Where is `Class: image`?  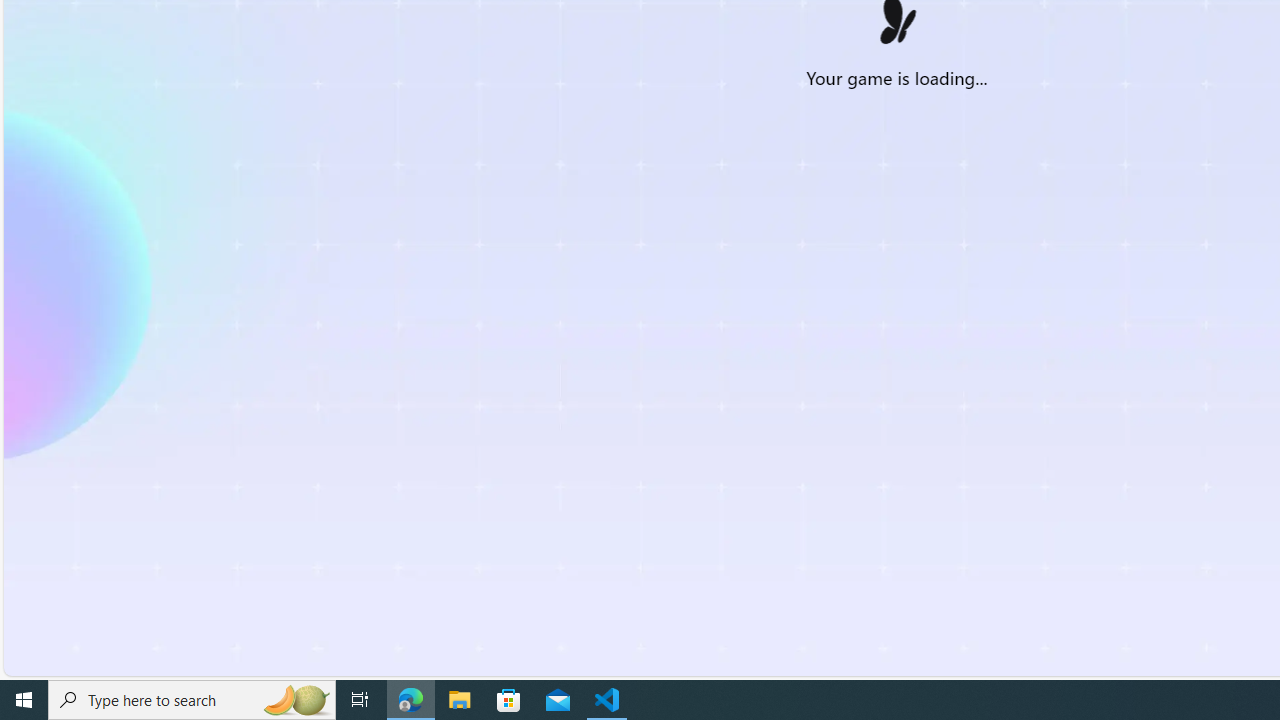 Class: image is located at coordinates (896, 26).